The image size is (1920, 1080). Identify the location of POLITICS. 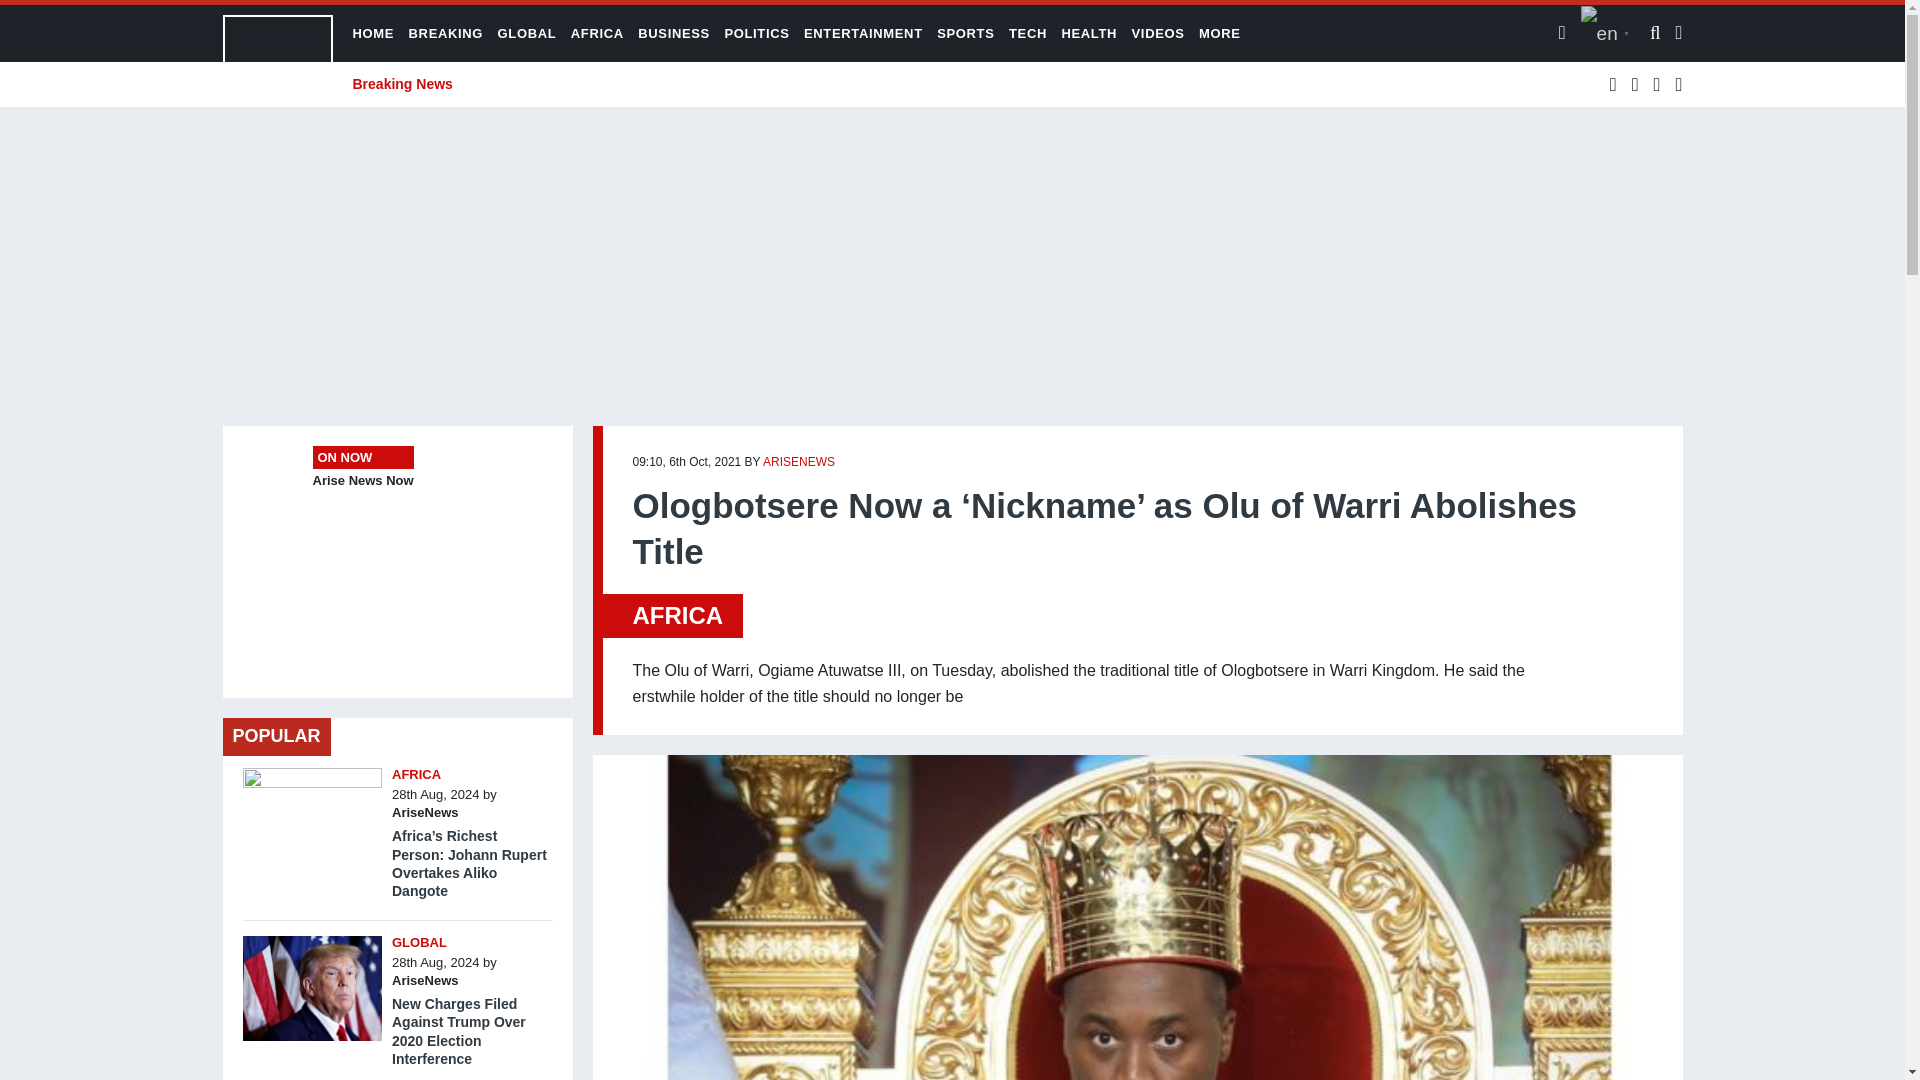
(756, 33).